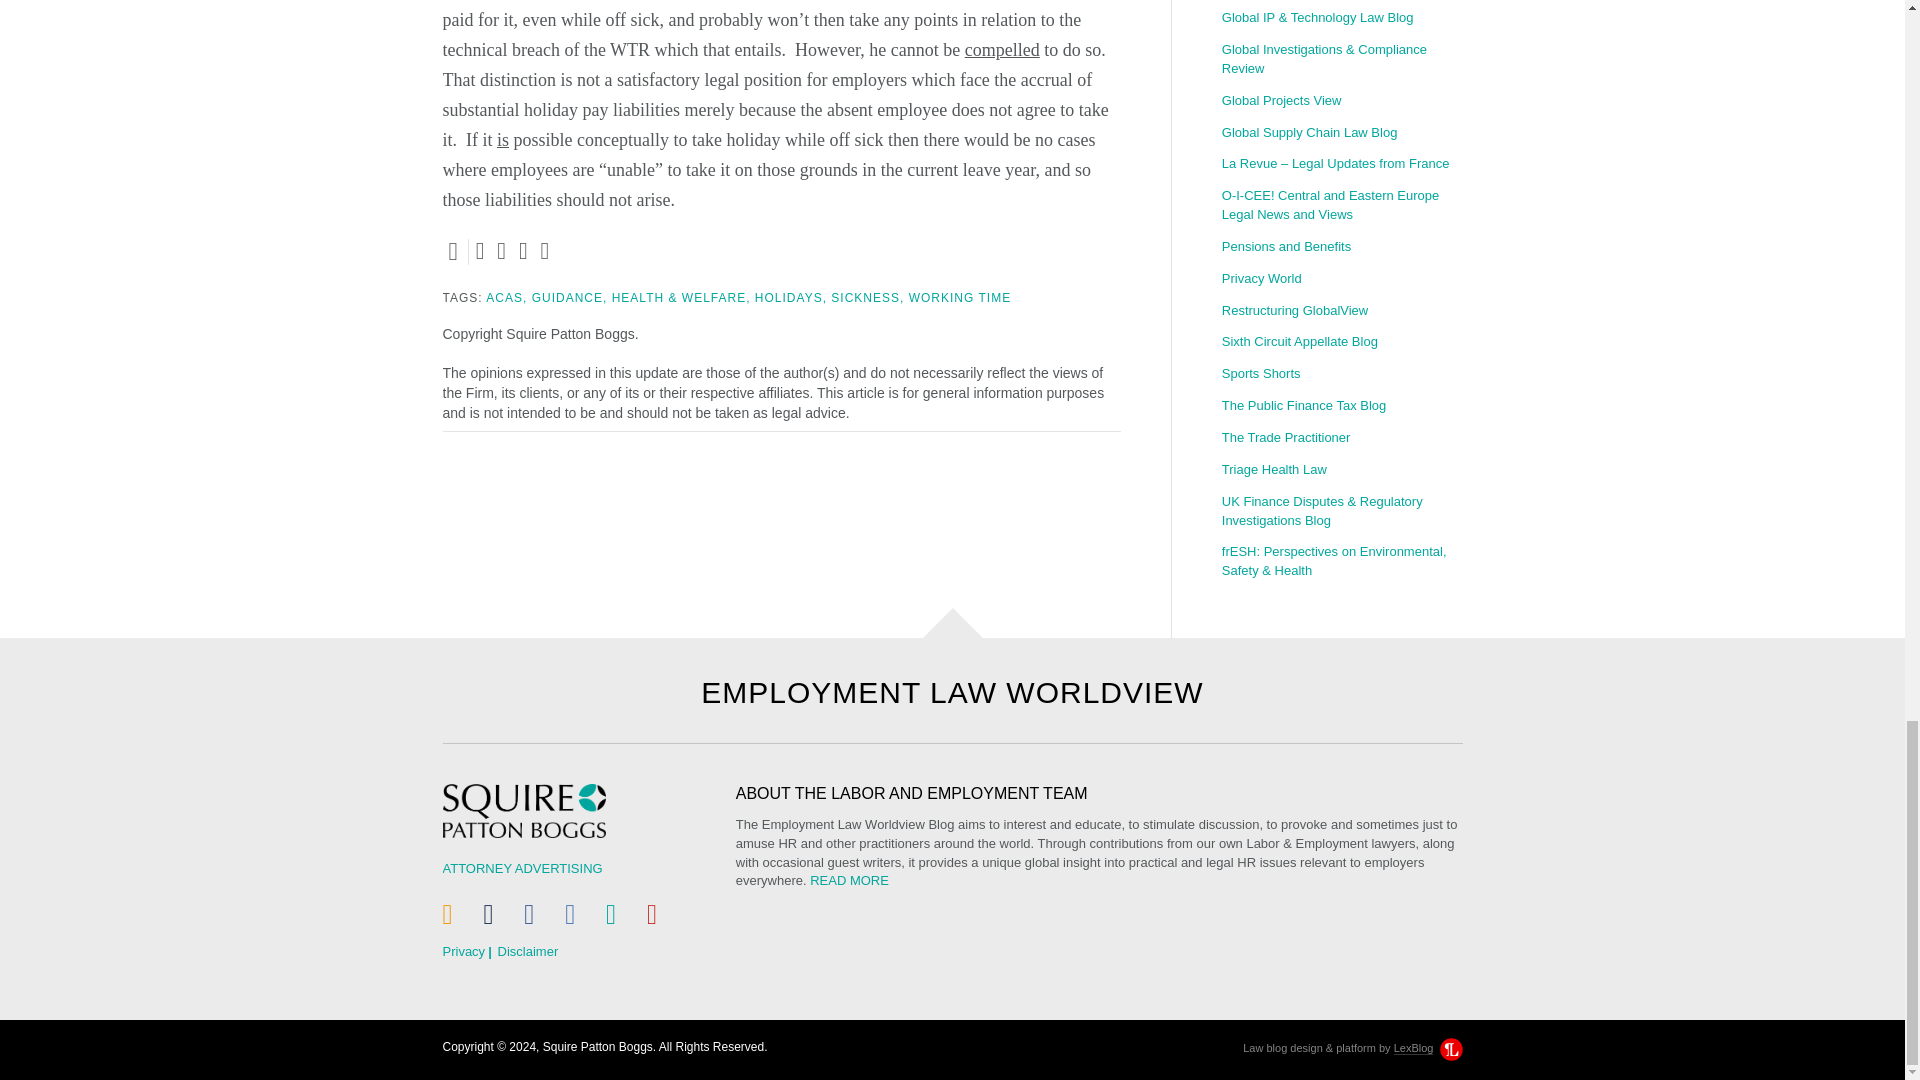  I want to click on GUIDANCE,, so click(570, 297).